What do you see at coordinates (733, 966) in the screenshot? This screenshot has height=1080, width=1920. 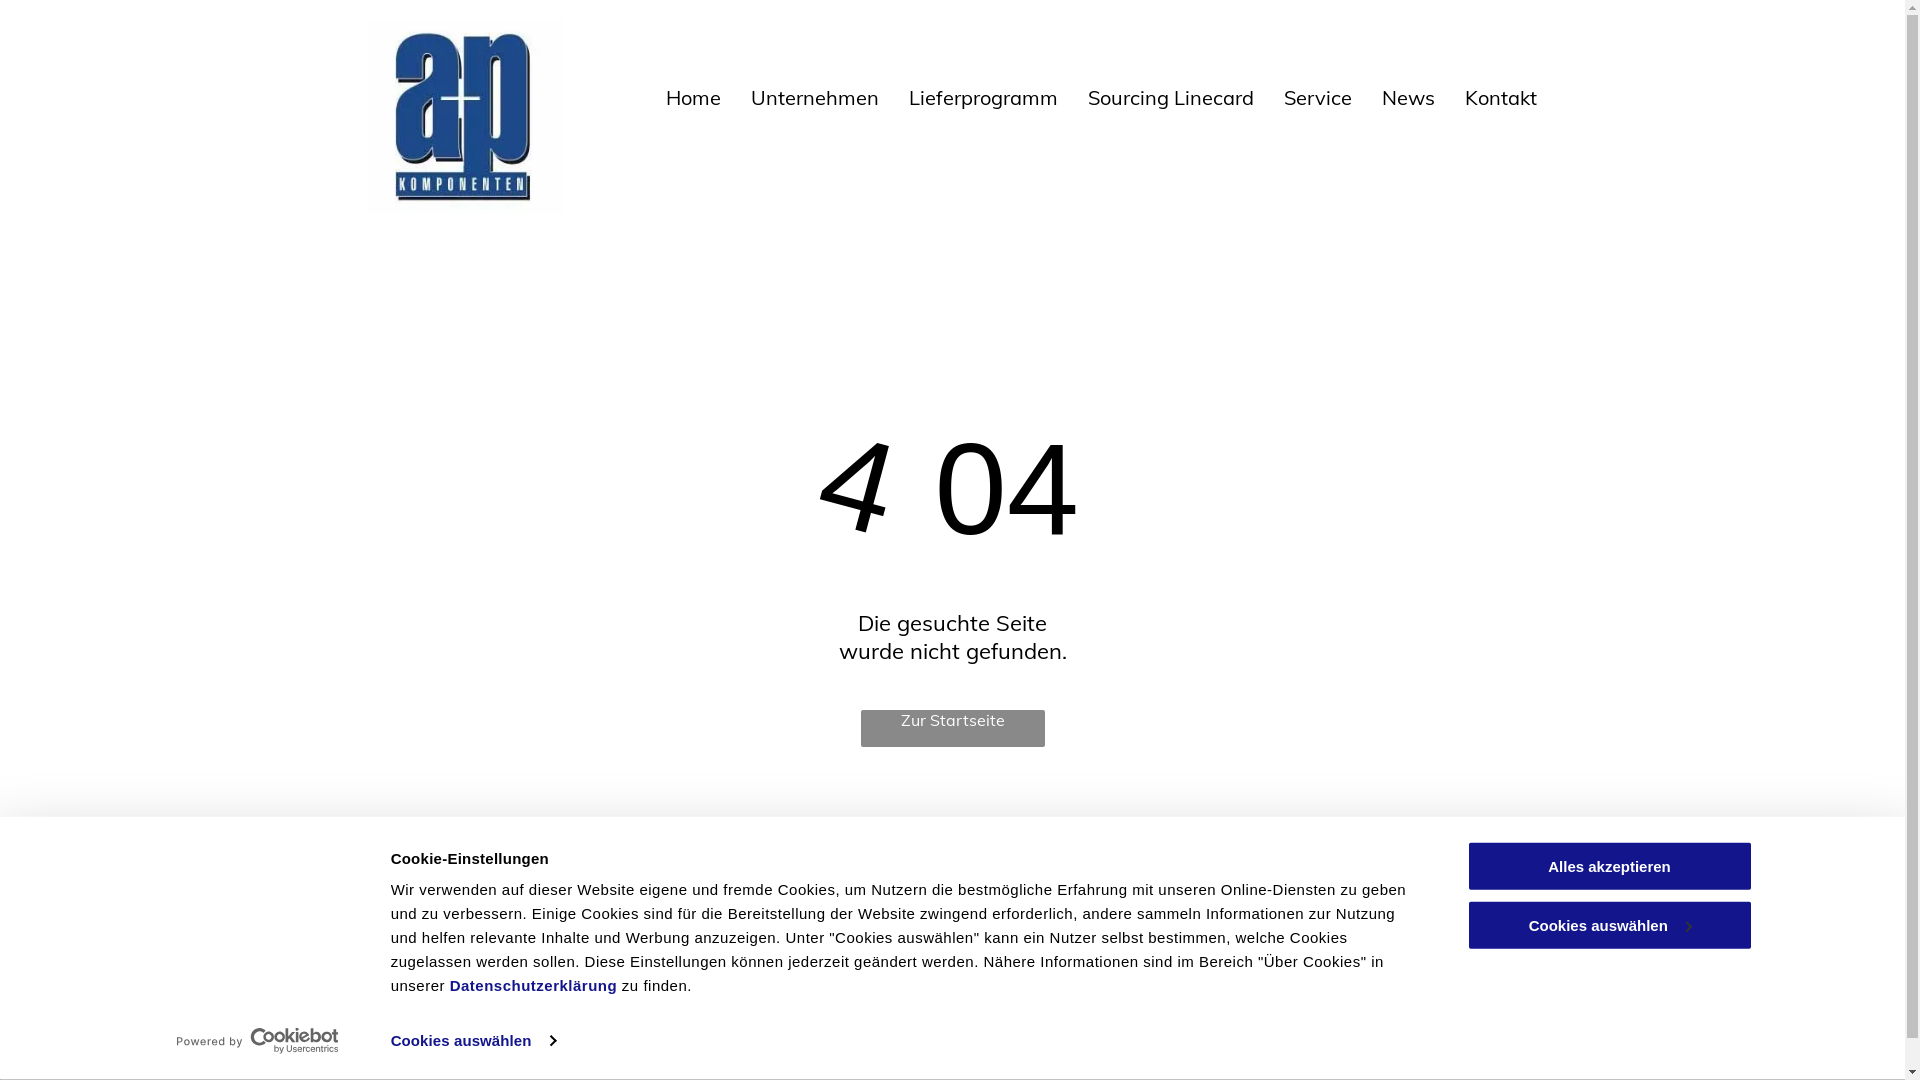 I see `mail@apkompo.ch` at bounding box center [733, 966].